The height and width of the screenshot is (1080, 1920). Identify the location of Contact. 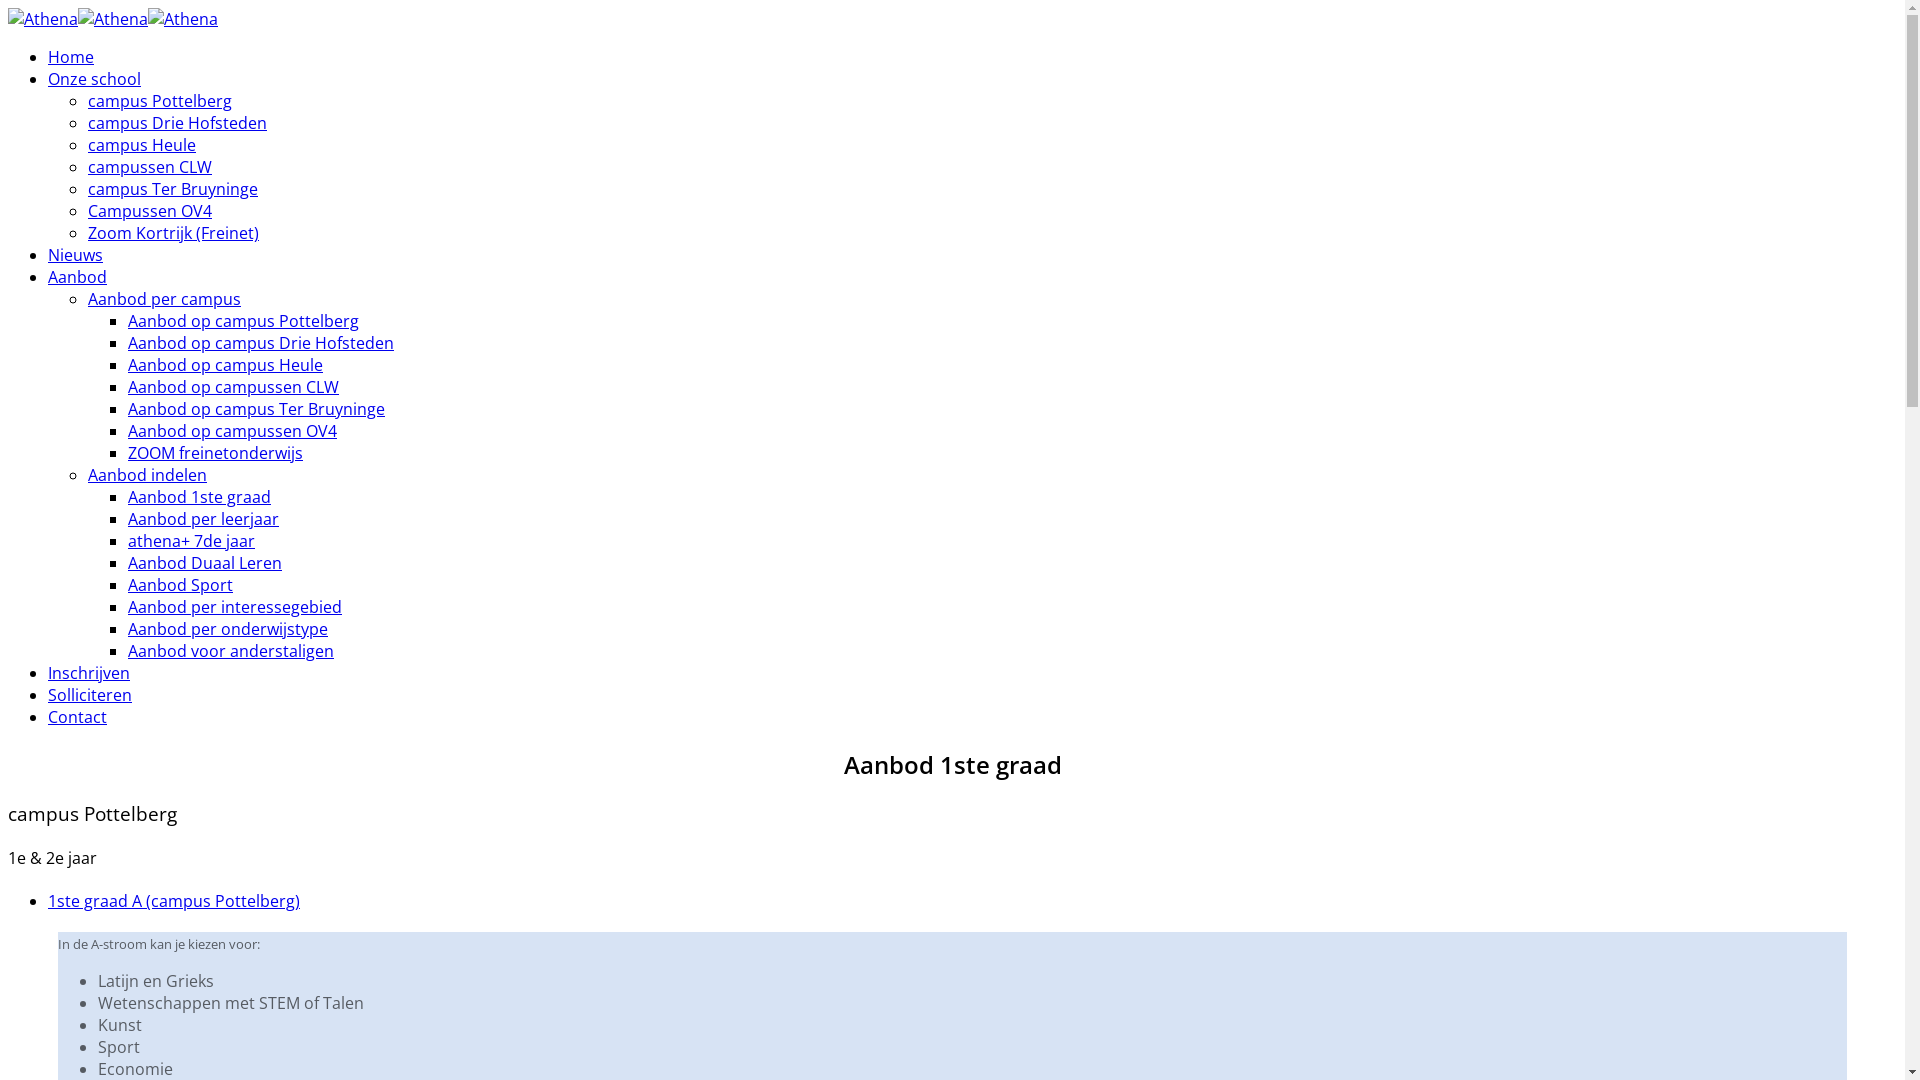
(78, 717).